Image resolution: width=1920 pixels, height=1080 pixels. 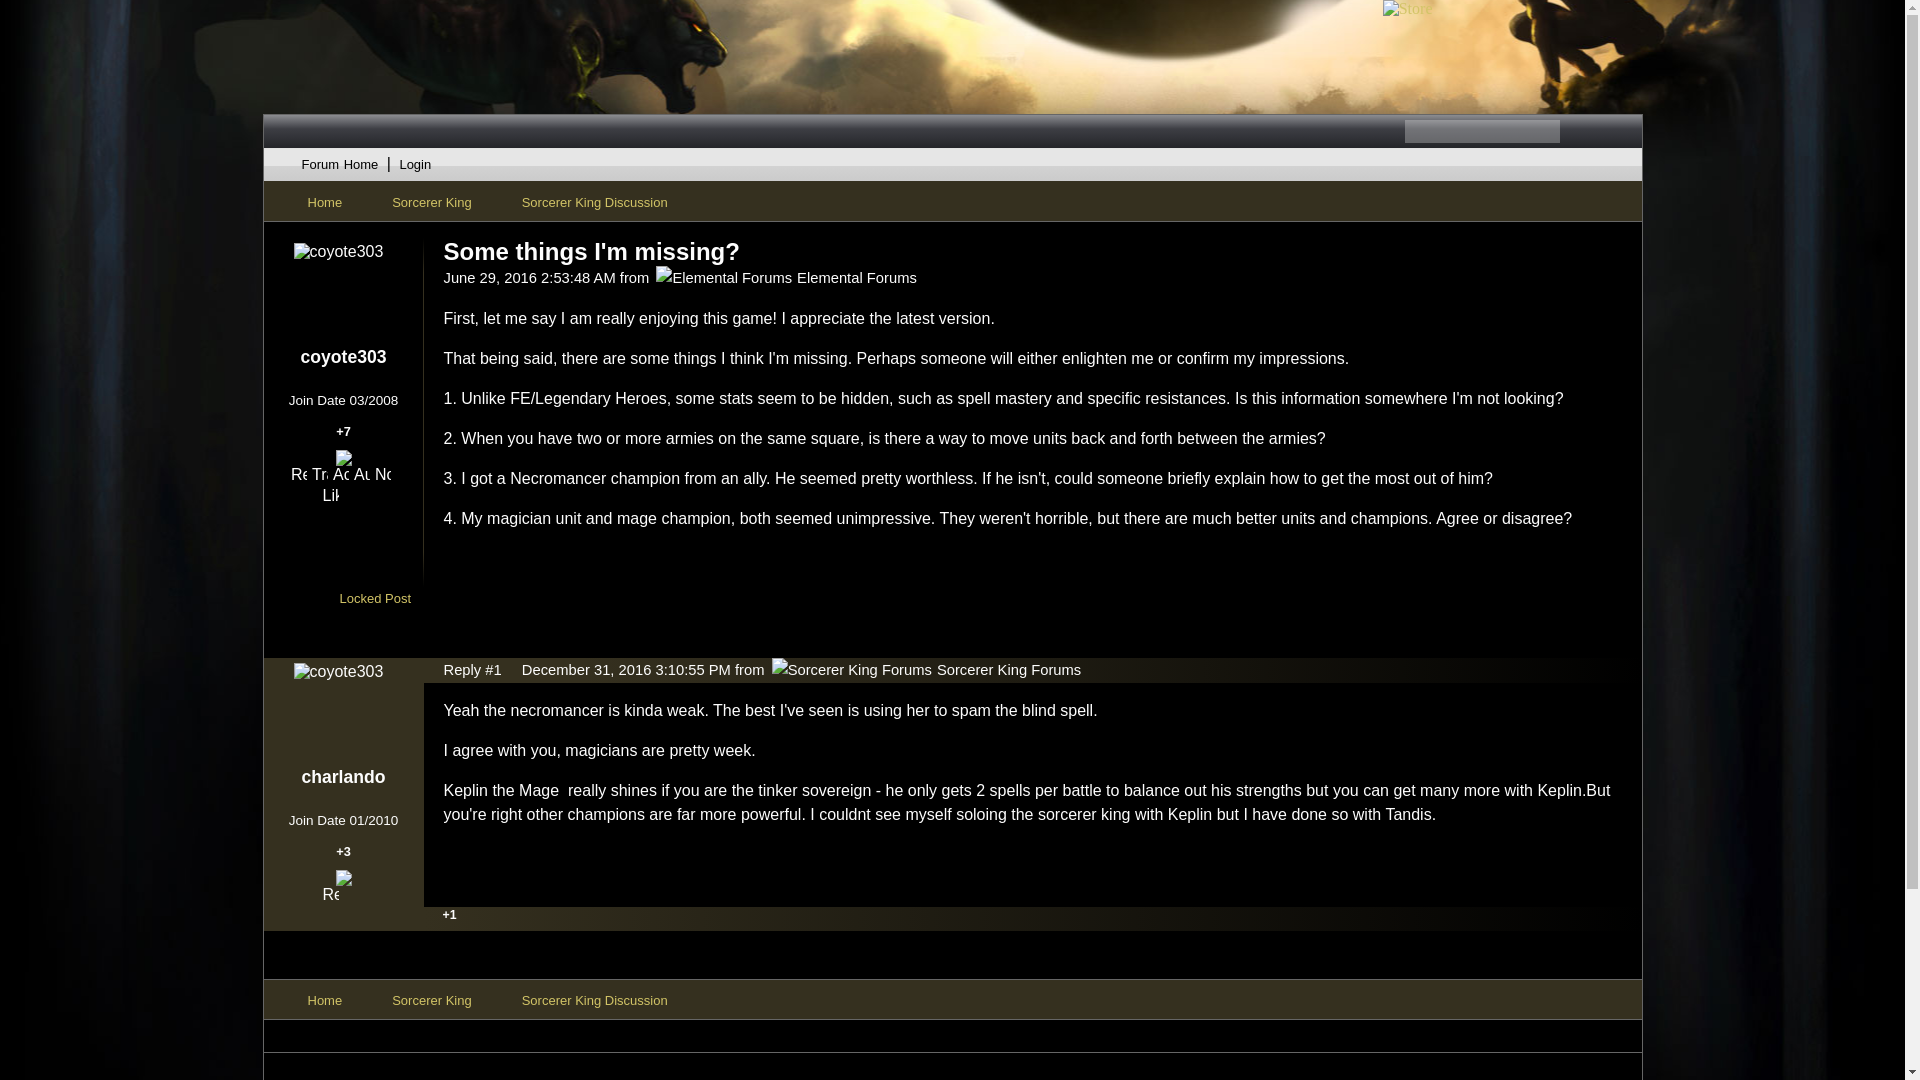 What do you see at coordinates (343, 380) in the screenshot?
I see `Rank: 1` at bounding box center [343, 380].